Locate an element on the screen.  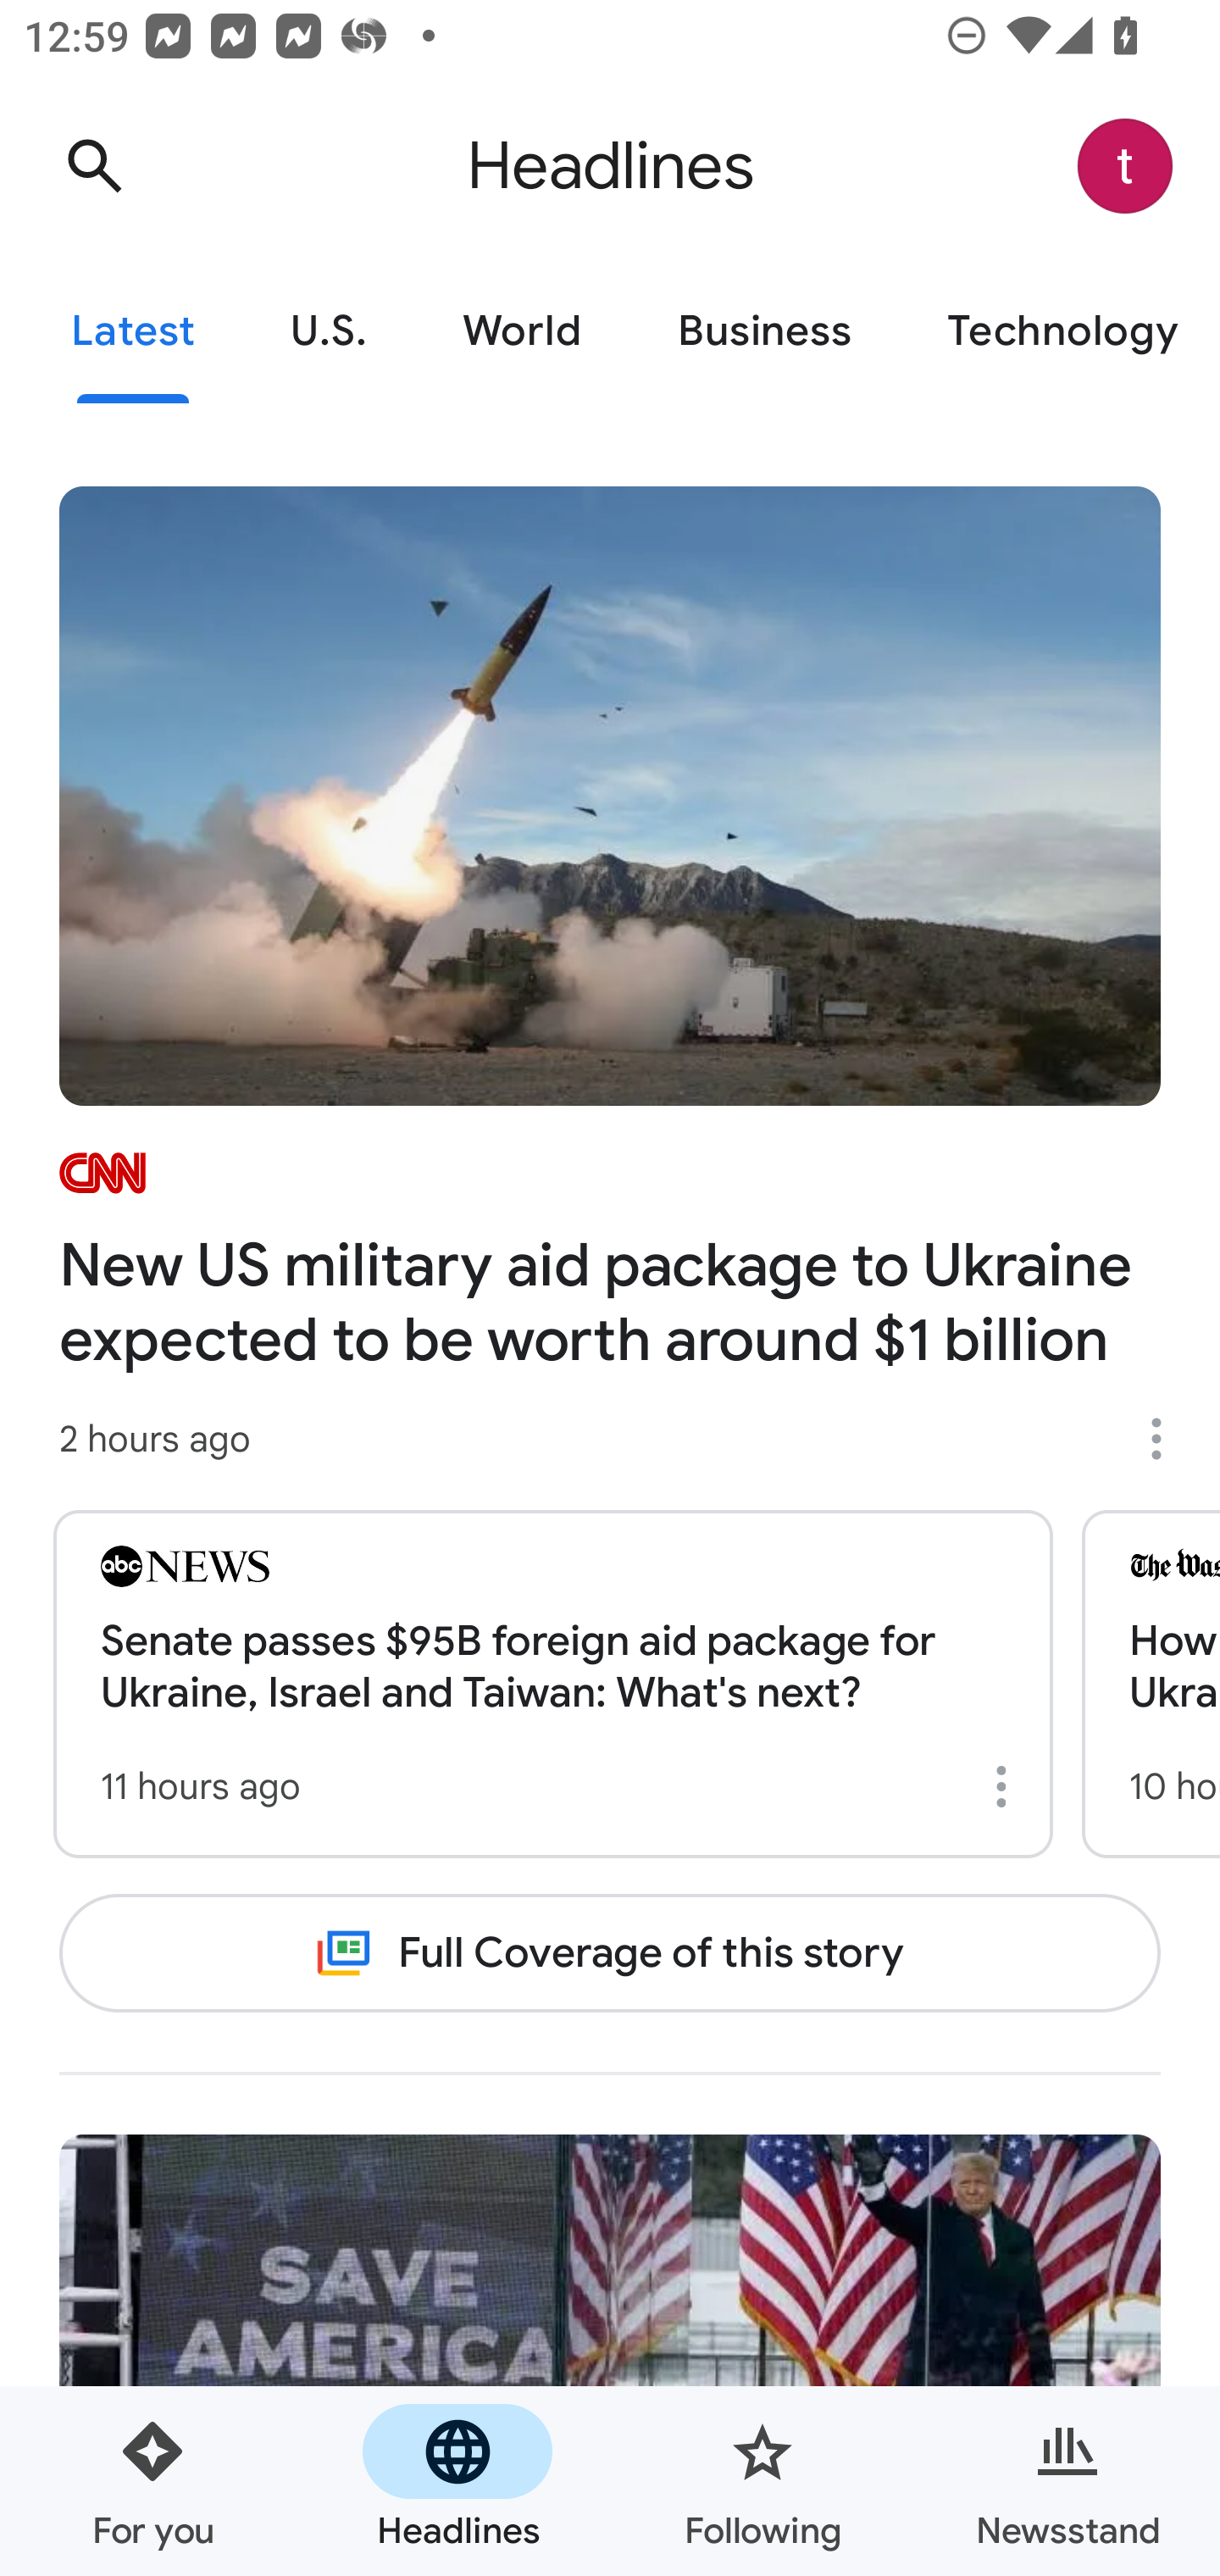
For you is located at coordinates (152, 2481).